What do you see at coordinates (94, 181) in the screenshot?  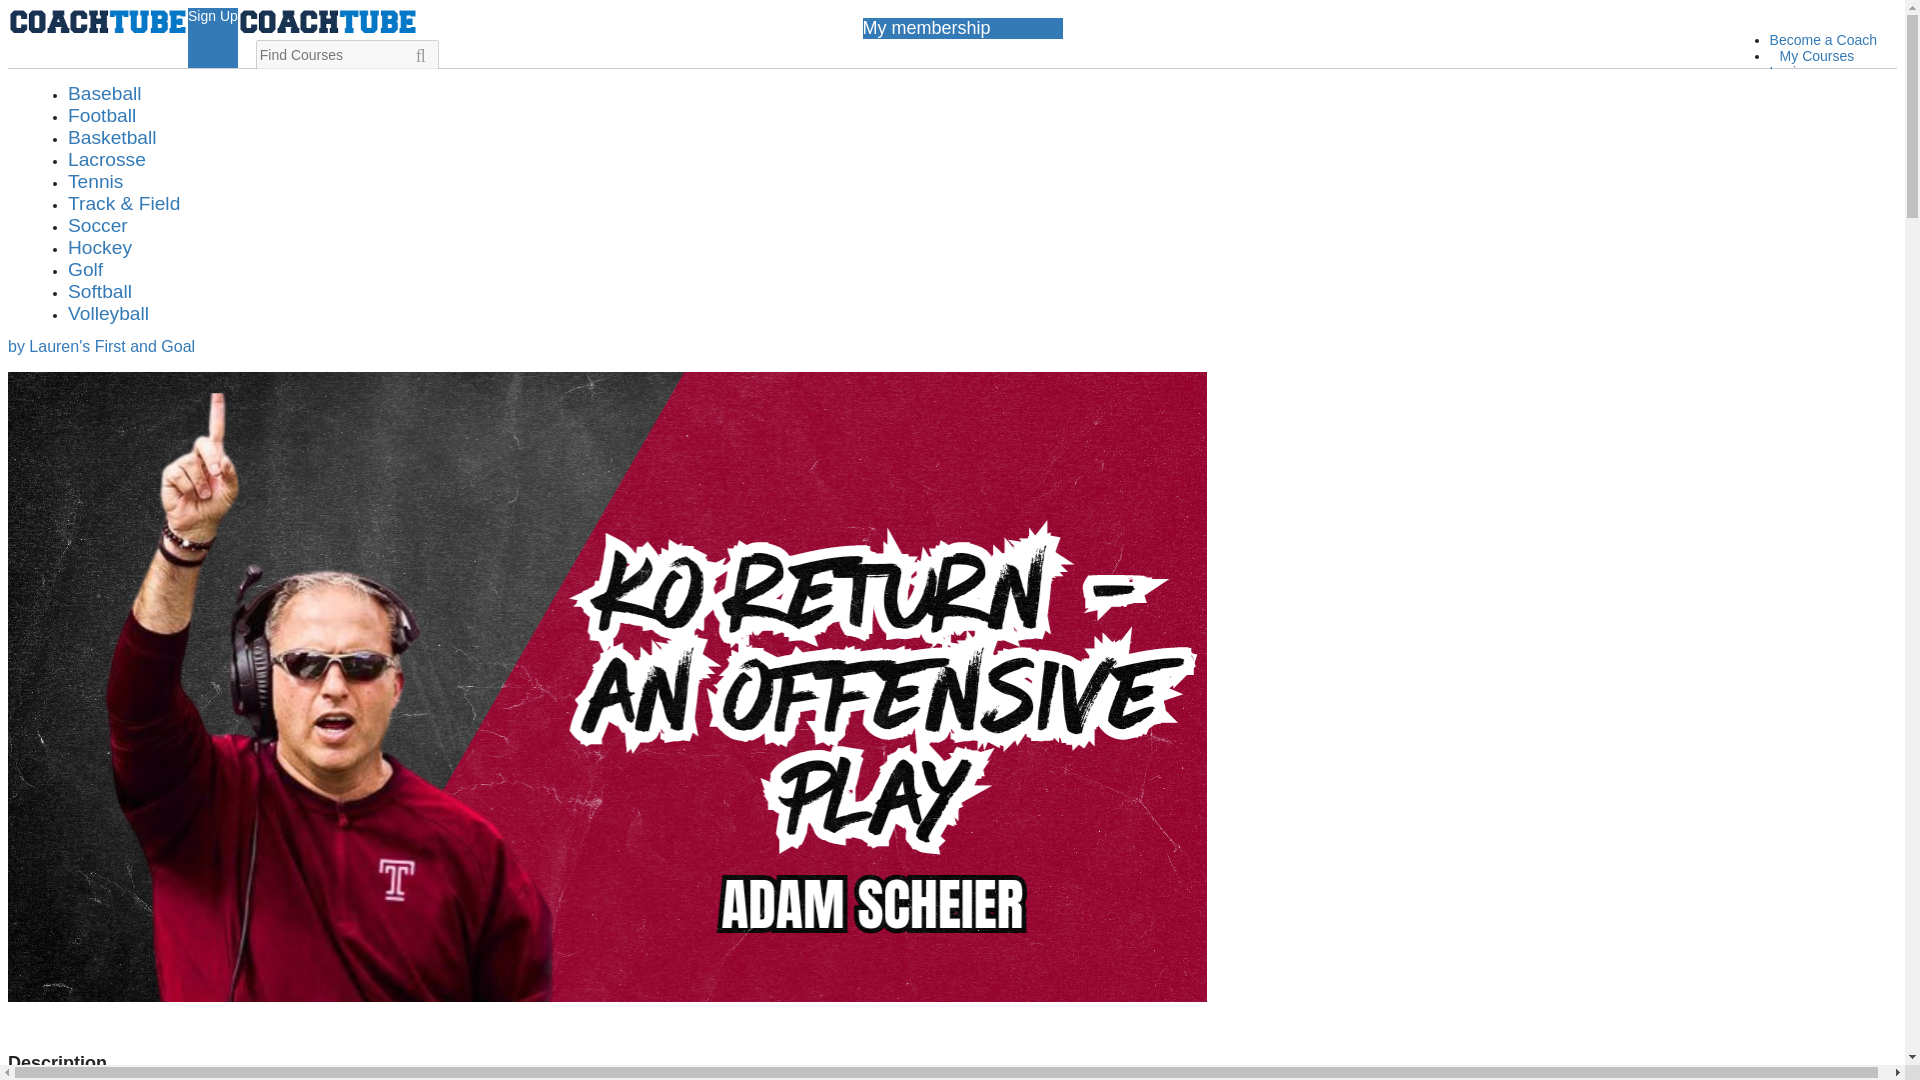 I see `Tennis` at bounding box center [94, 181].